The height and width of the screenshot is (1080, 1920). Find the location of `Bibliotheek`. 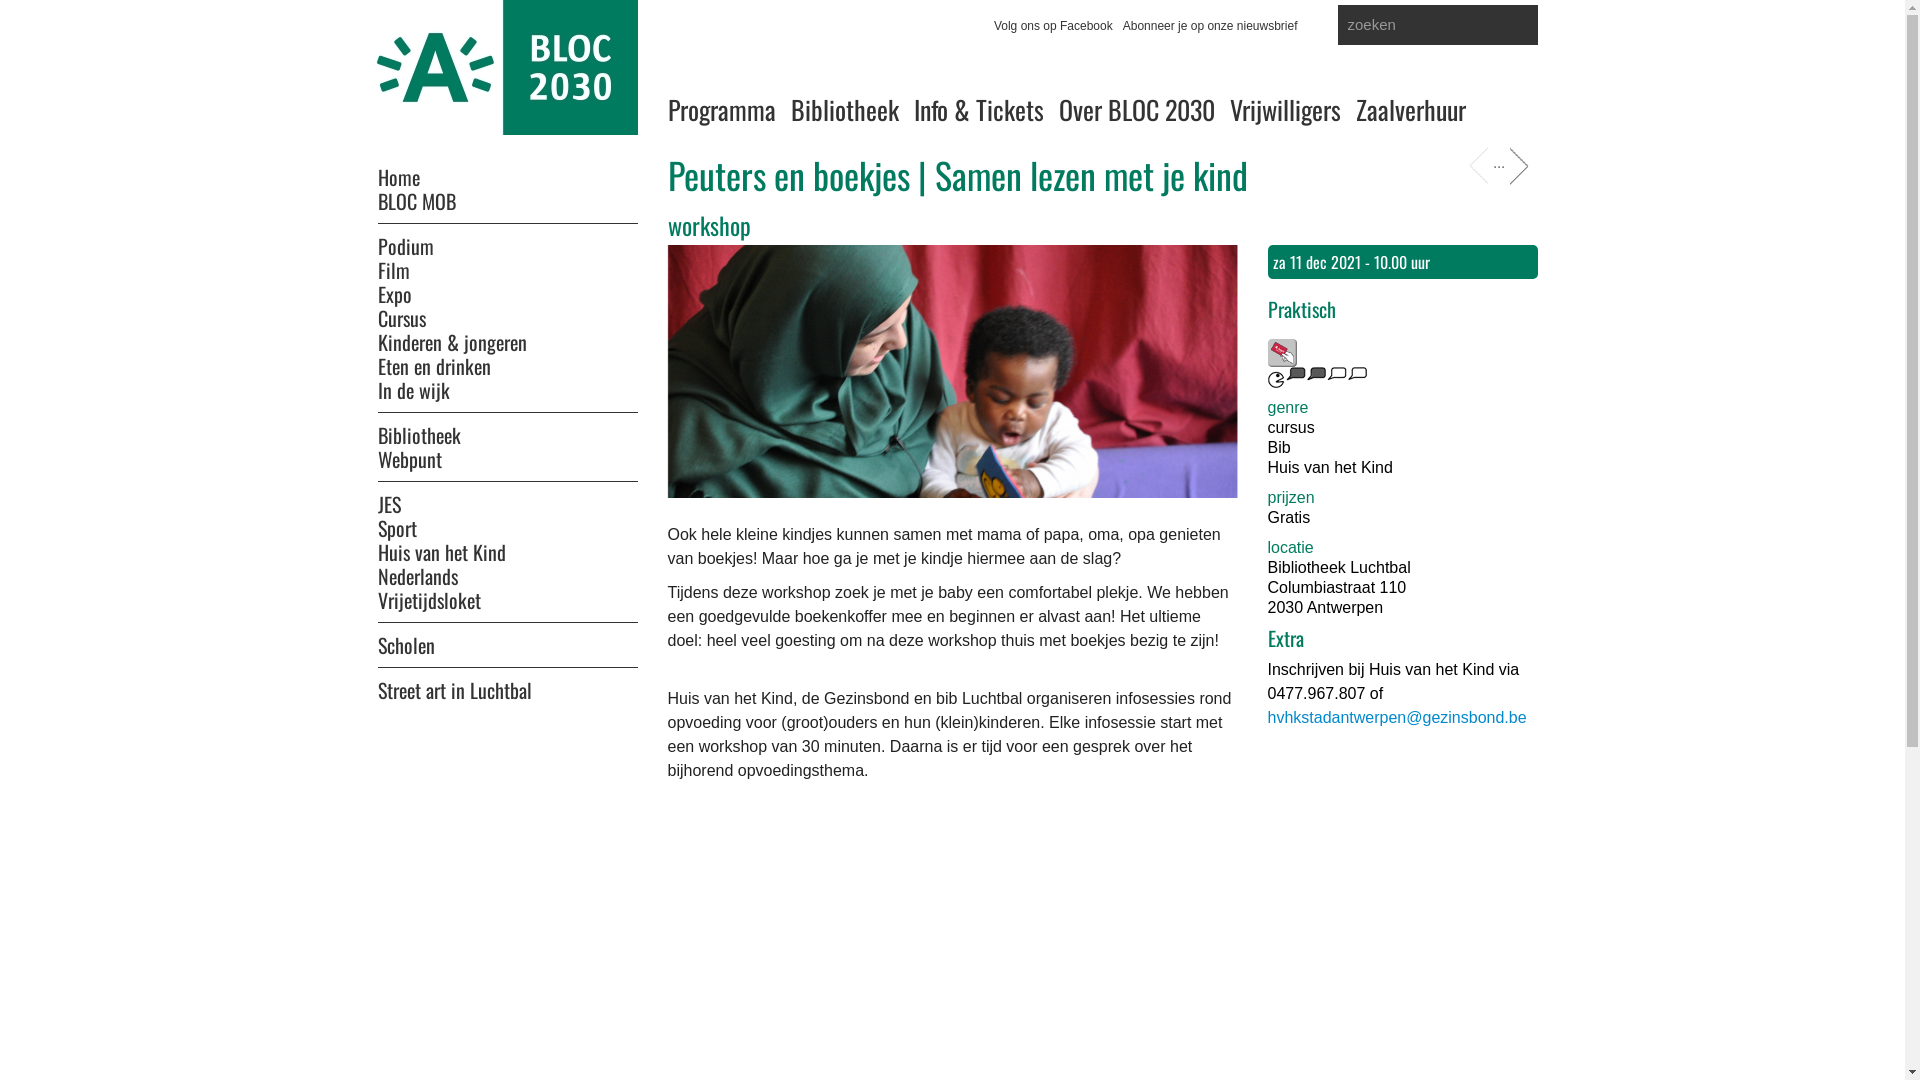

Bibliotheek is located at coordinates (508, 429).